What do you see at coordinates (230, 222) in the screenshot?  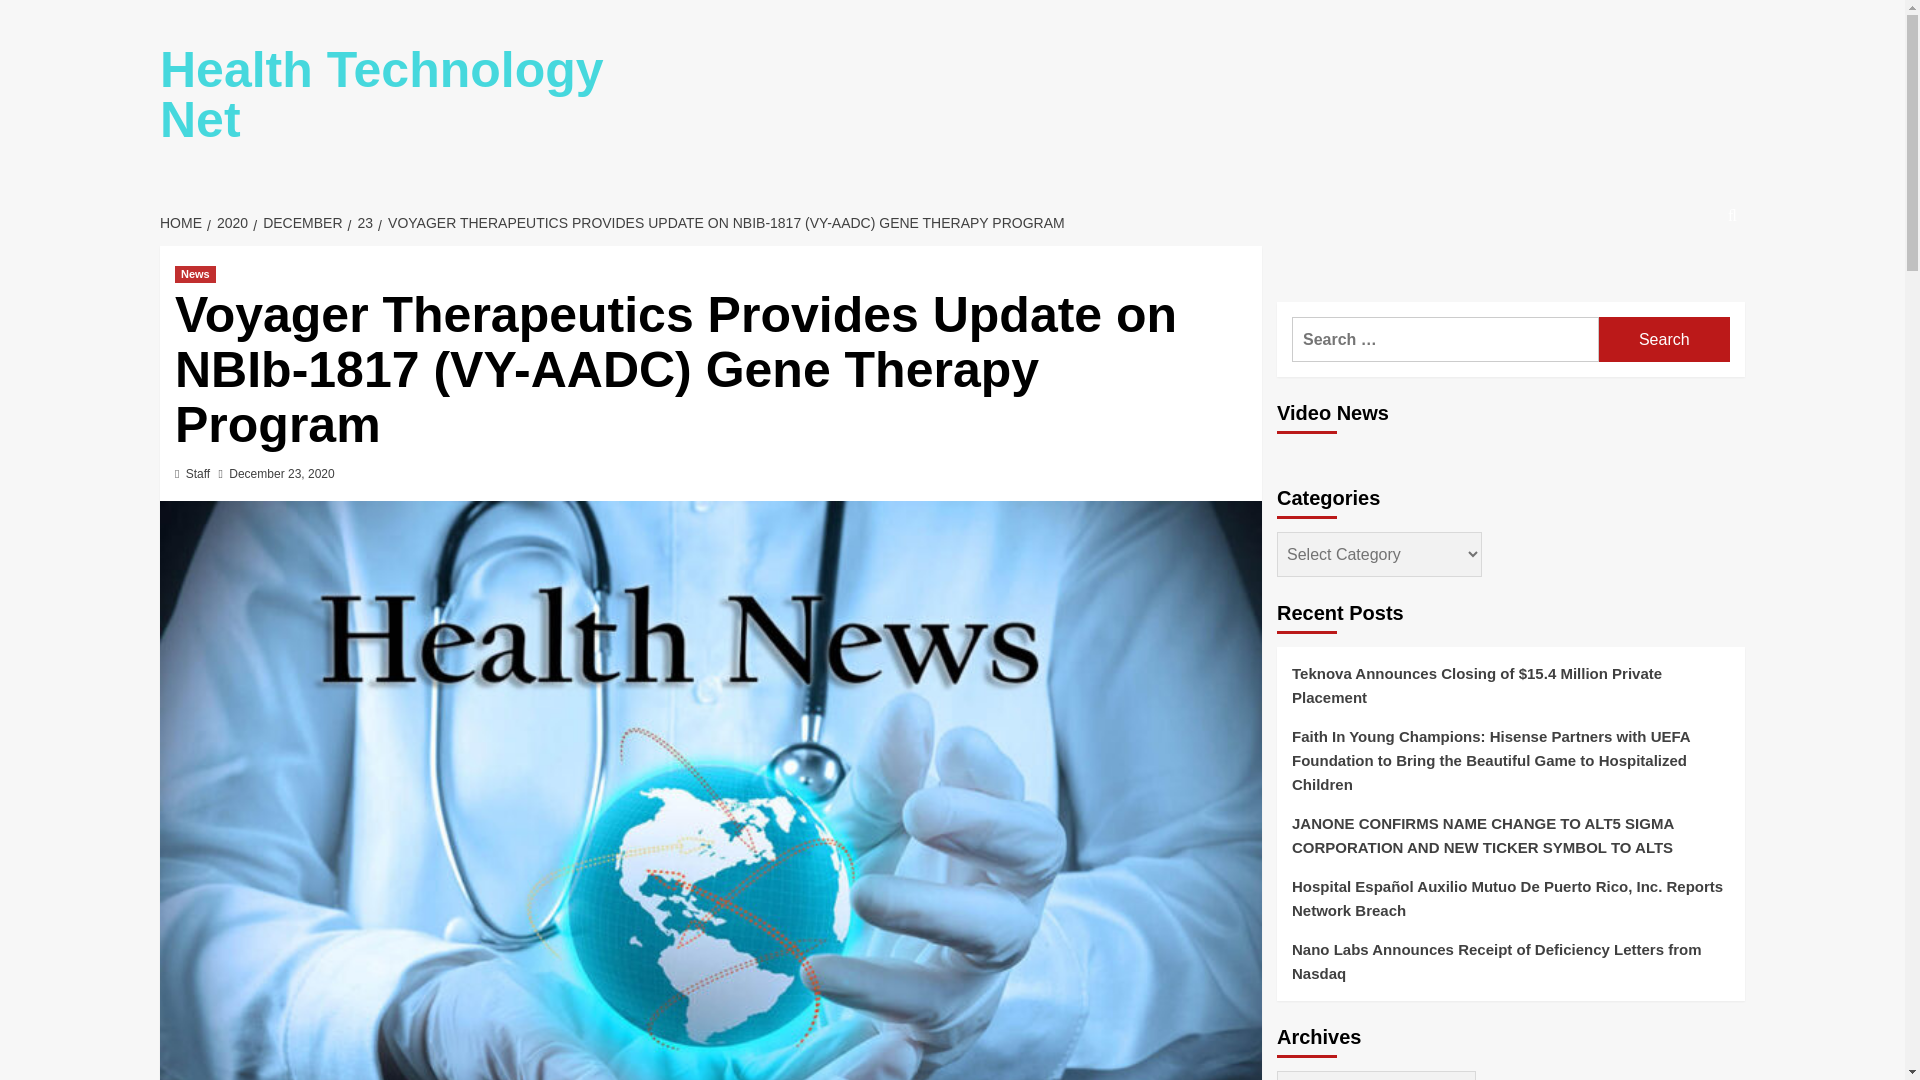 I see `2020` at bounding box center [230, 222].